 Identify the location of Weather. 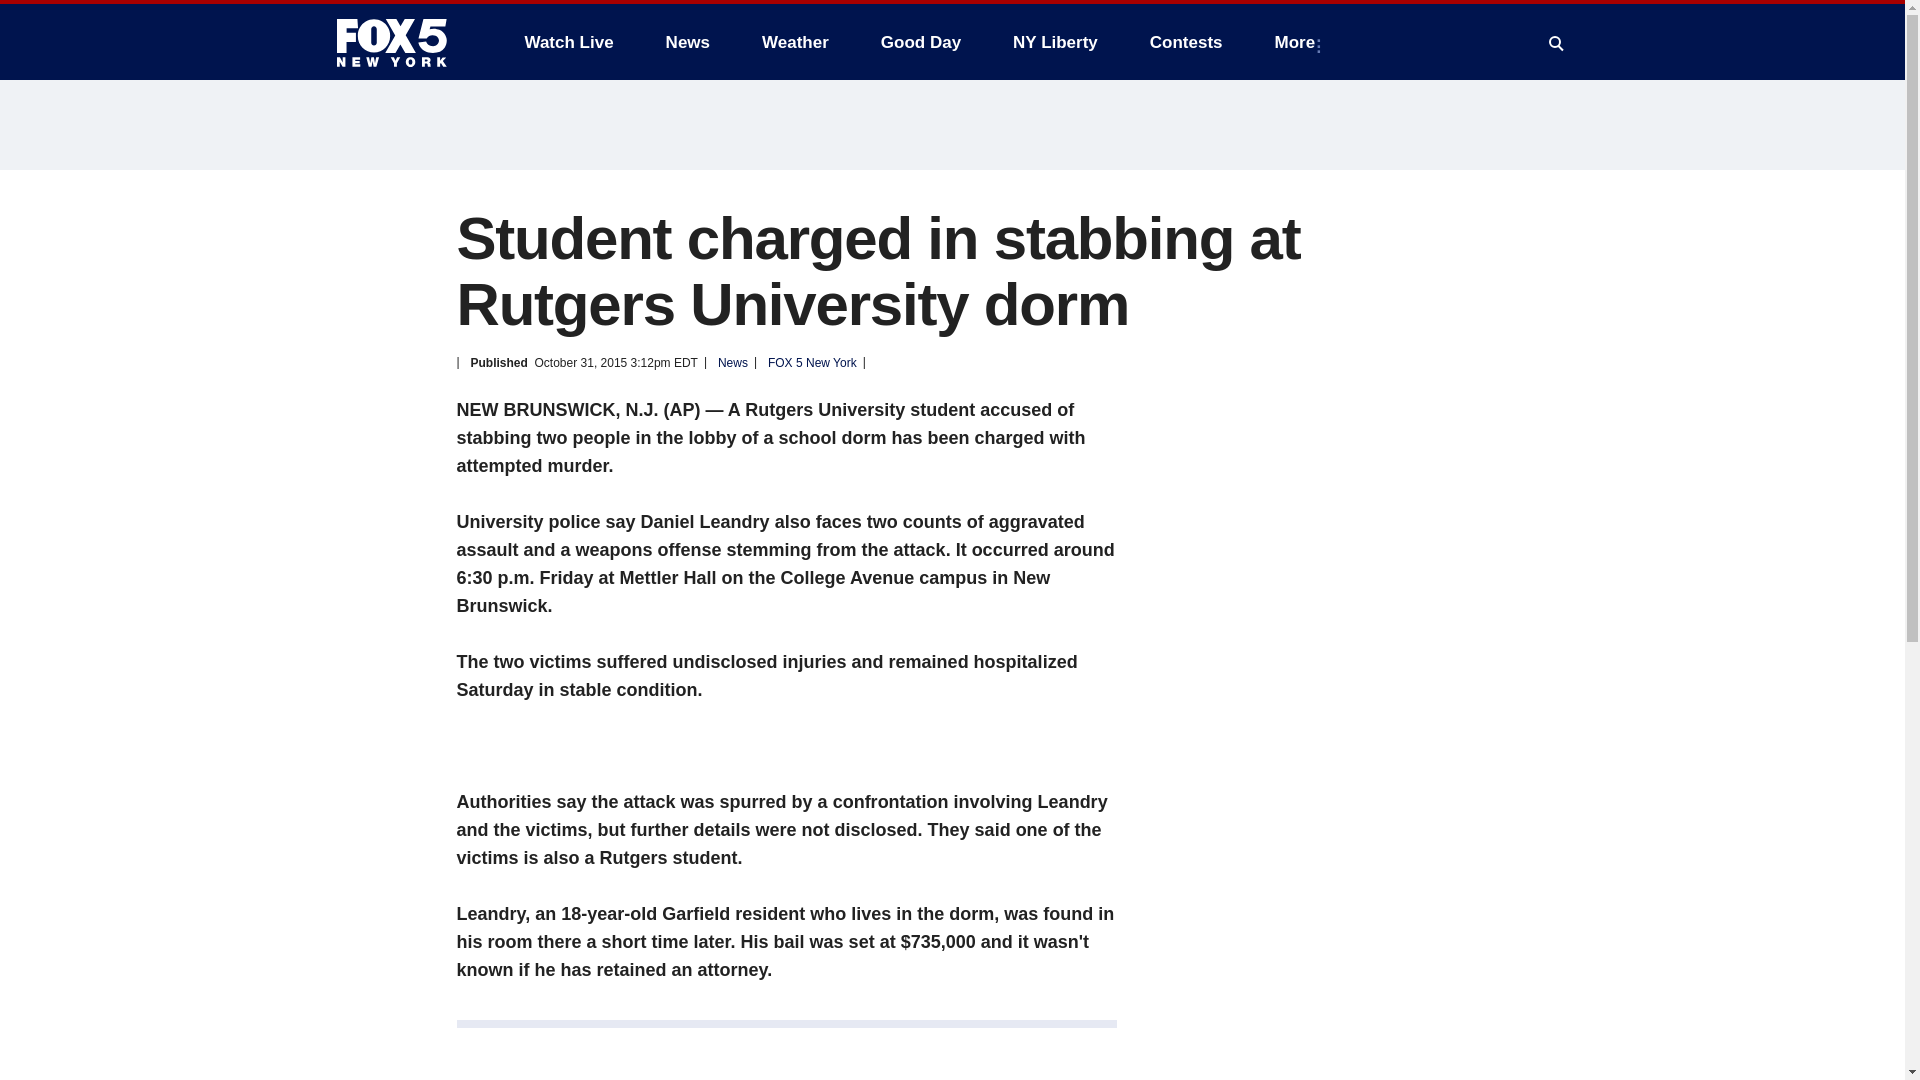
(795, 42).